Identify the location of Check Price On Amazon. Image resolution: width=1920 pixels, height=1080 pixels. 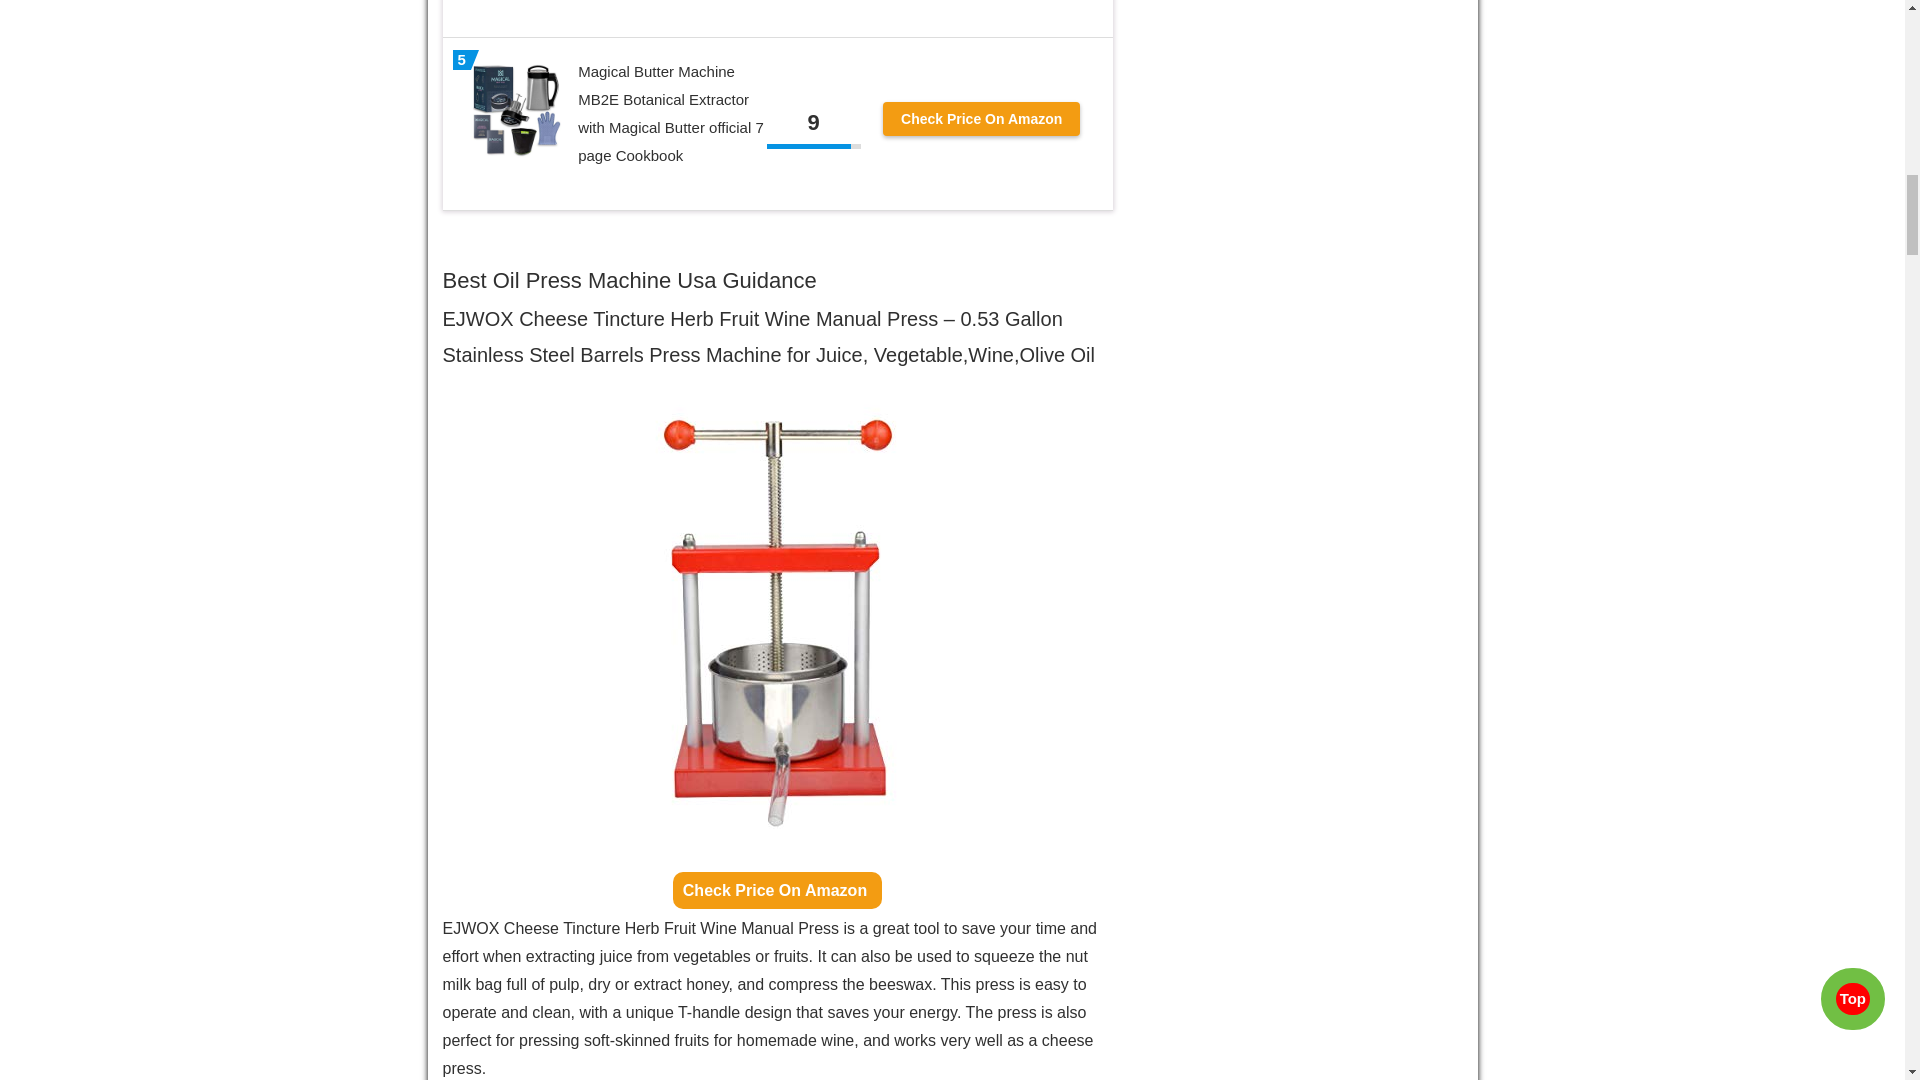
(981, 118).